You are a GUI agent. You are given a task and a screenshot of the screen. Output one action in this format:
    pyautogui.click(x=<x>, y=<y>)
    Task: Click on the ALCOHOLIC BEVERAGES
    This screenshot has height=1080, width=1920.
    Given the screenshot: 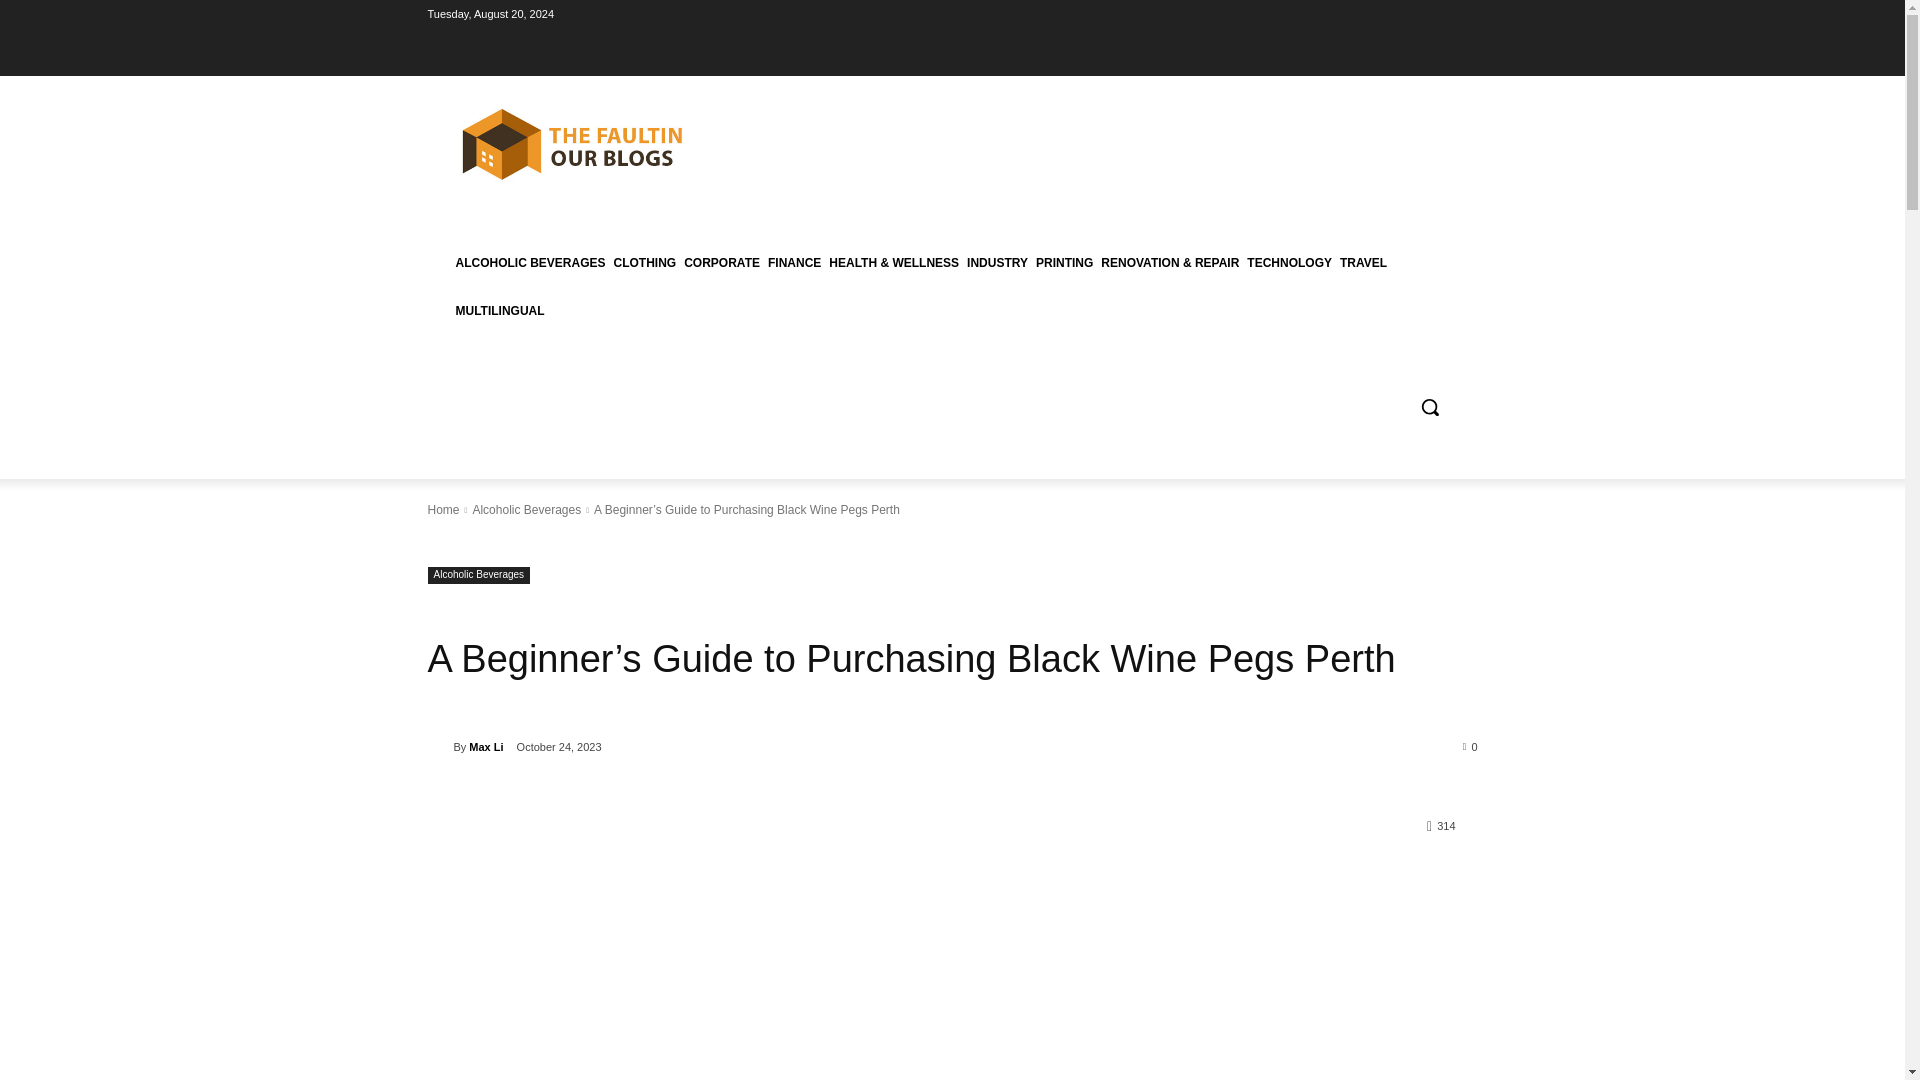 What is the action you would take?
    pyautogui.click(x=530, y=262)
    